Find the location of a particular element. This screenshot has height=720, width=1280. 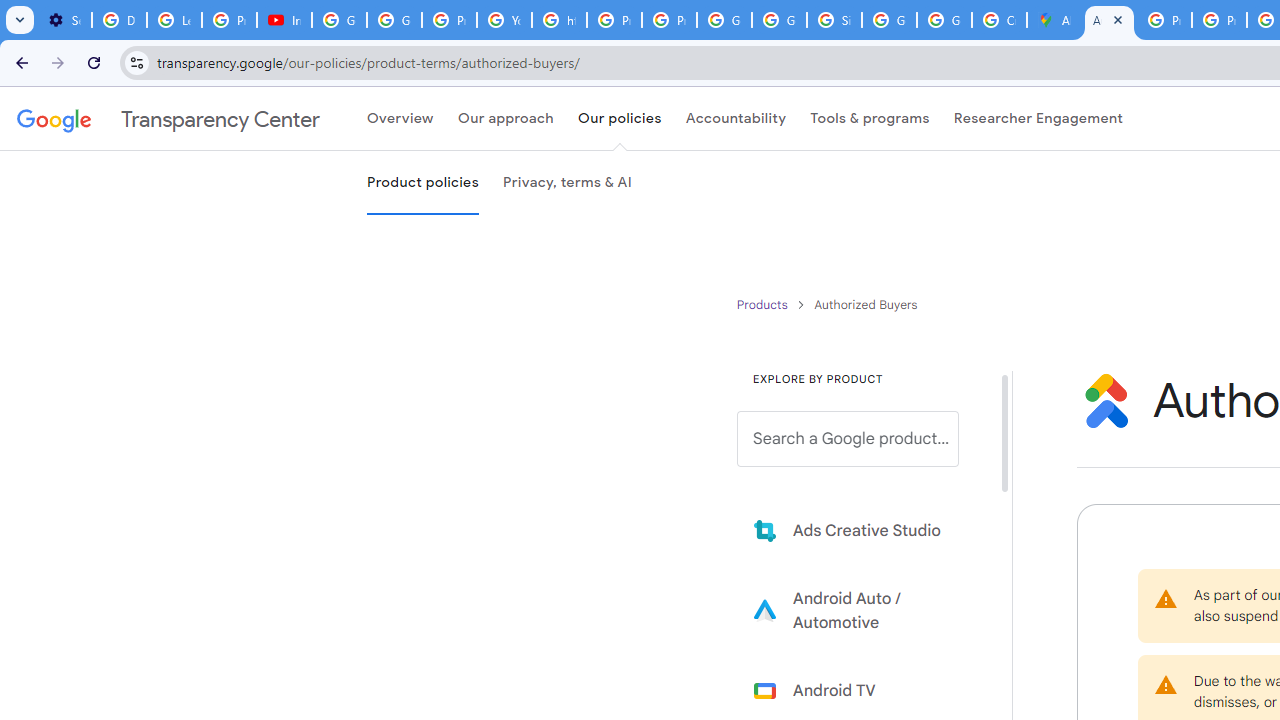

Create your Google Account is located at coordinates (998, 20).